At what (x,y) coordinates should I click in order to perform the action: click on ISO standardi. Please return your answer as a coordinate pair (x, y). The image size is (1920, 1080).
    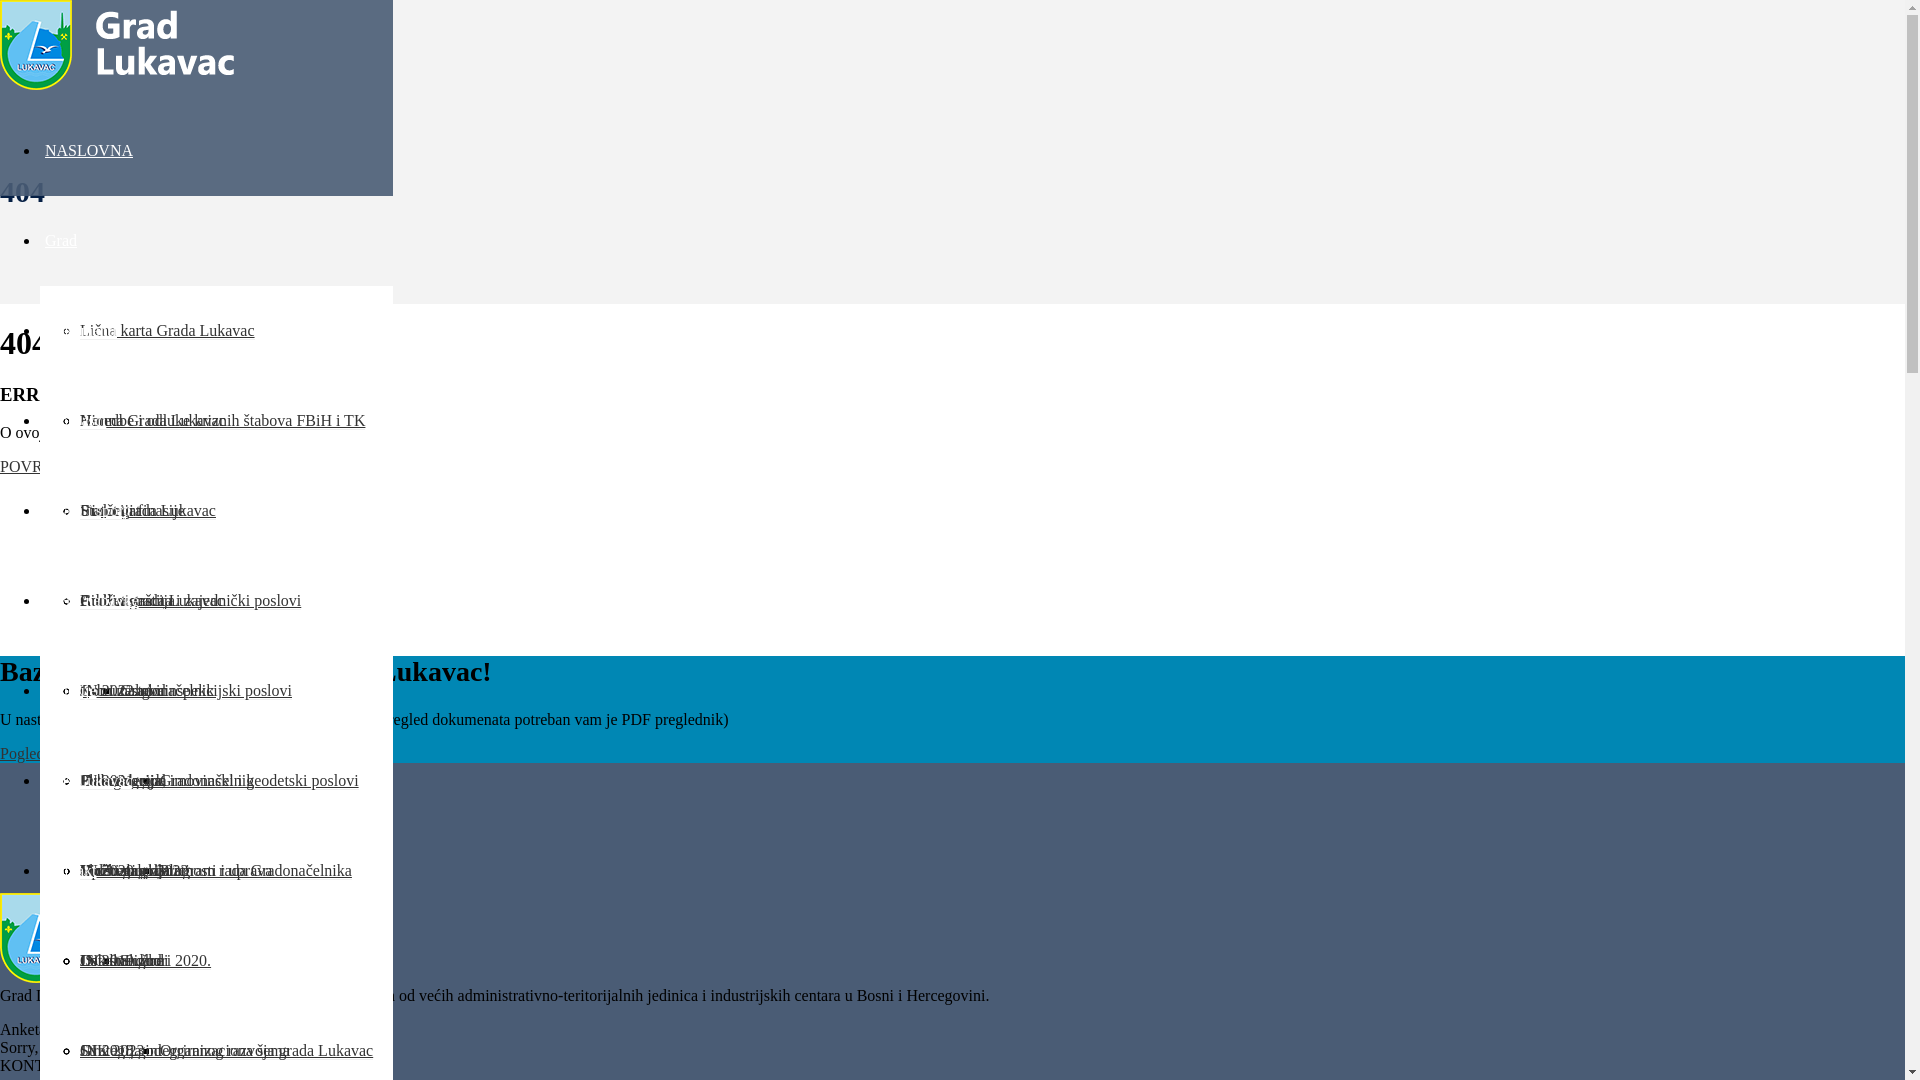
    Looking at the image, I should click on (124, 961).